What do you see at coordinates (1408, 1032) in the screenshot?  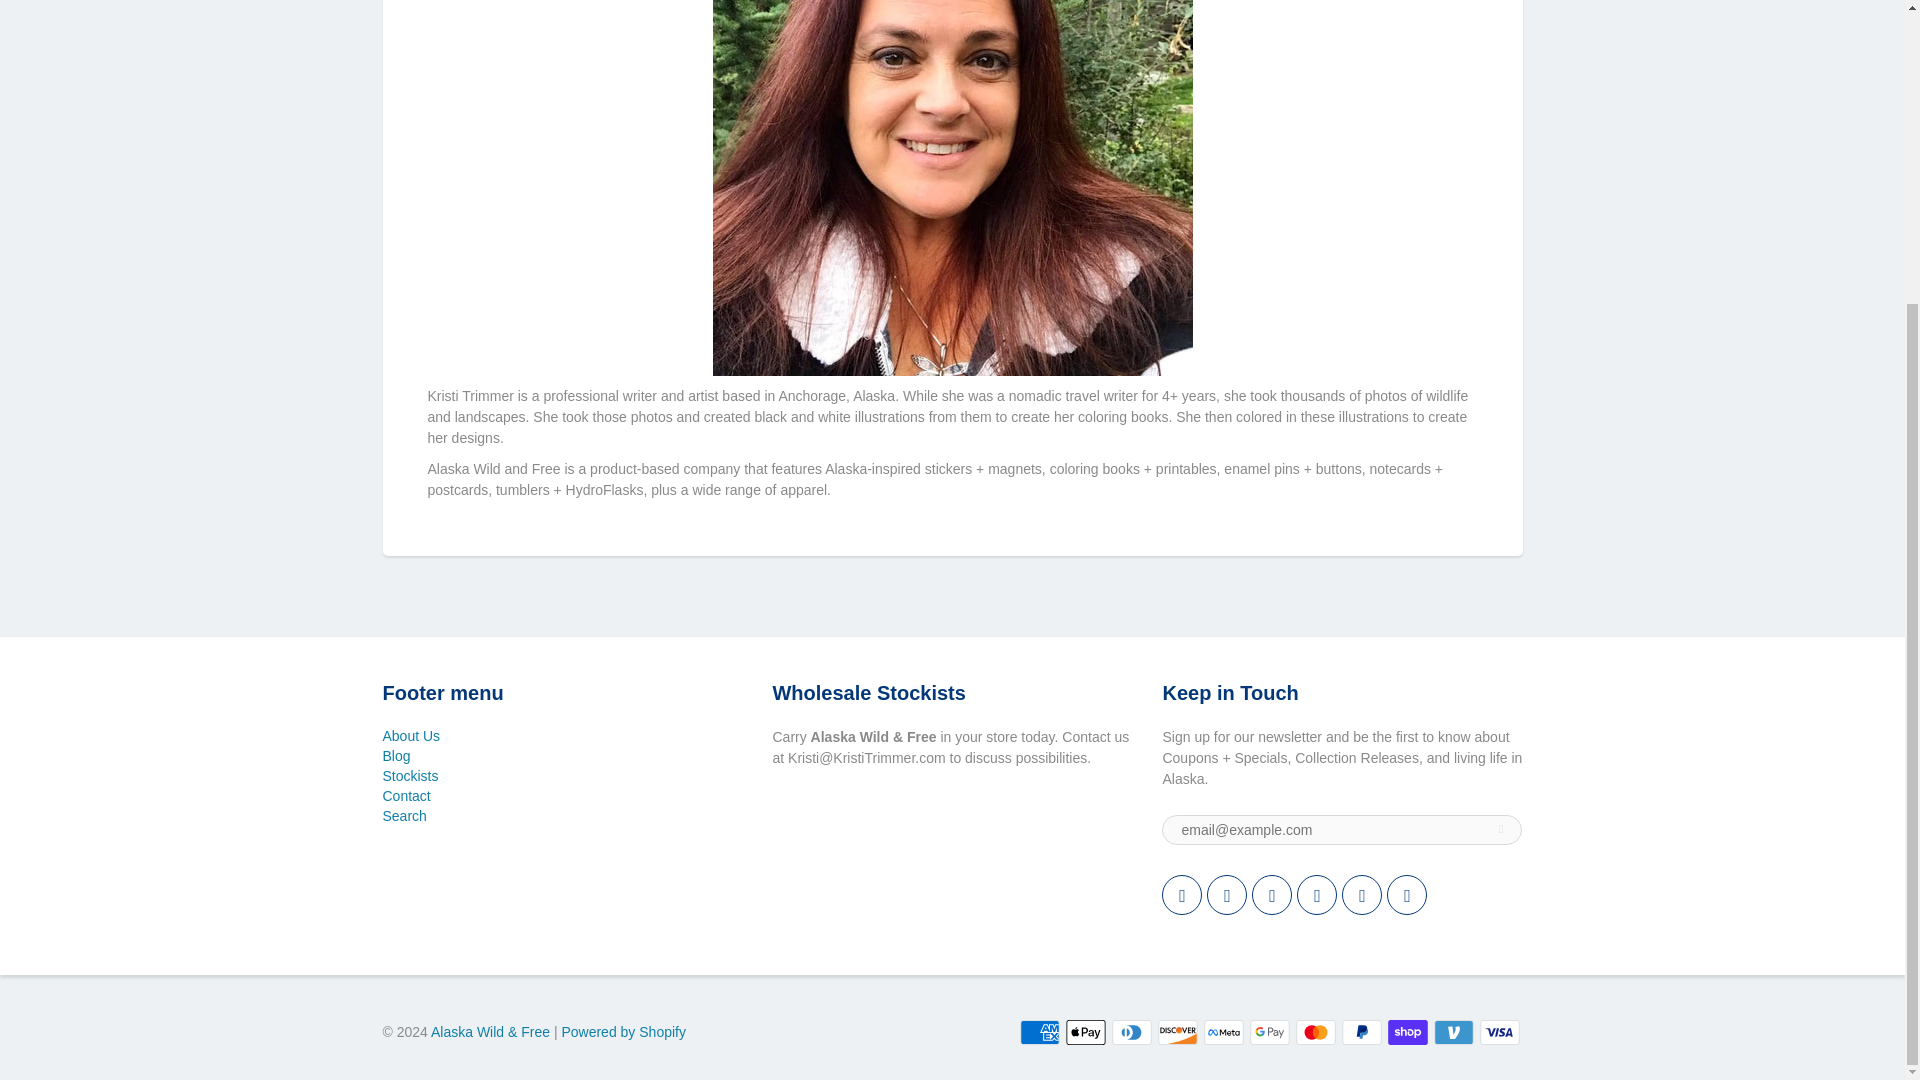 I see `Shop Pay` at bounding box center [1408, 1032].